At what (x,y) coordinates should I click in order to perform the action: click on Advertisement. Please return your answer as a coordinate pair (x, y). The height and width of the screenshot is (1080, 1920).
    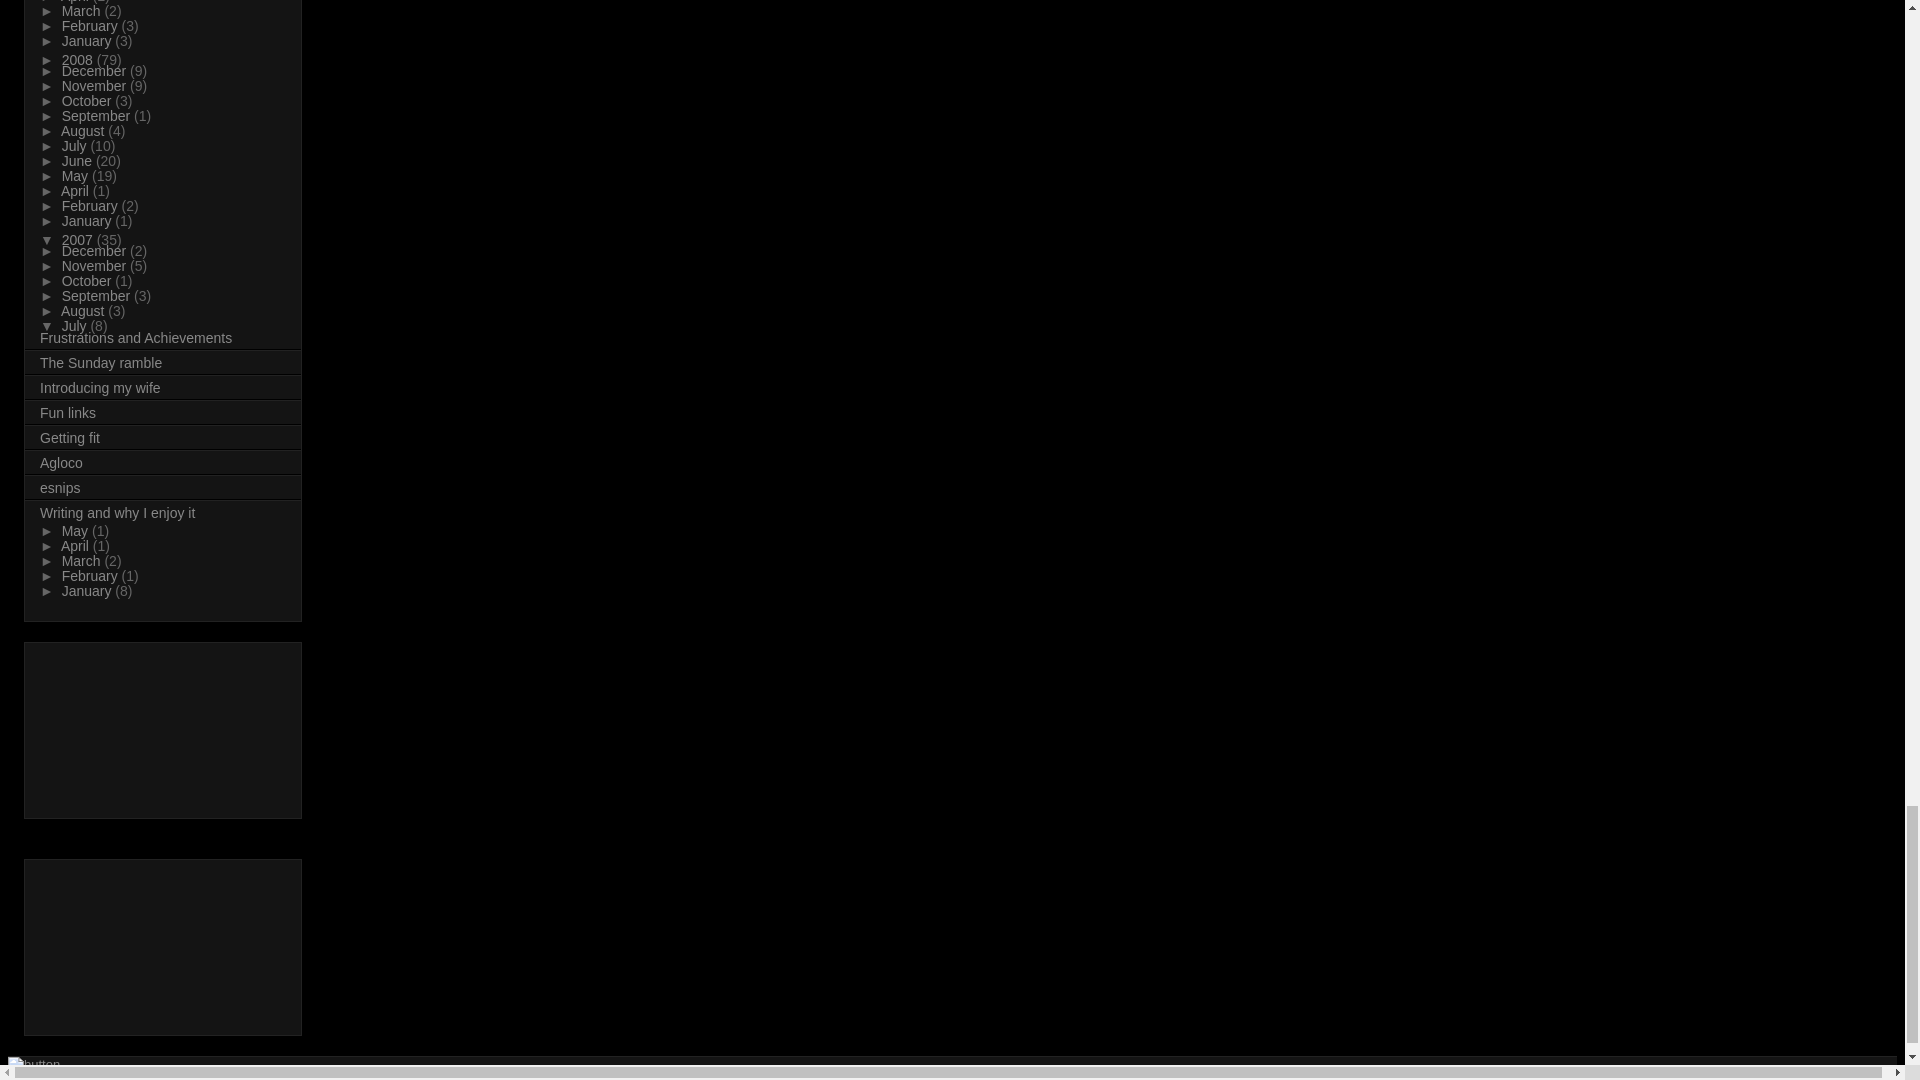
    Looking at the image, I should click on (130, 725).